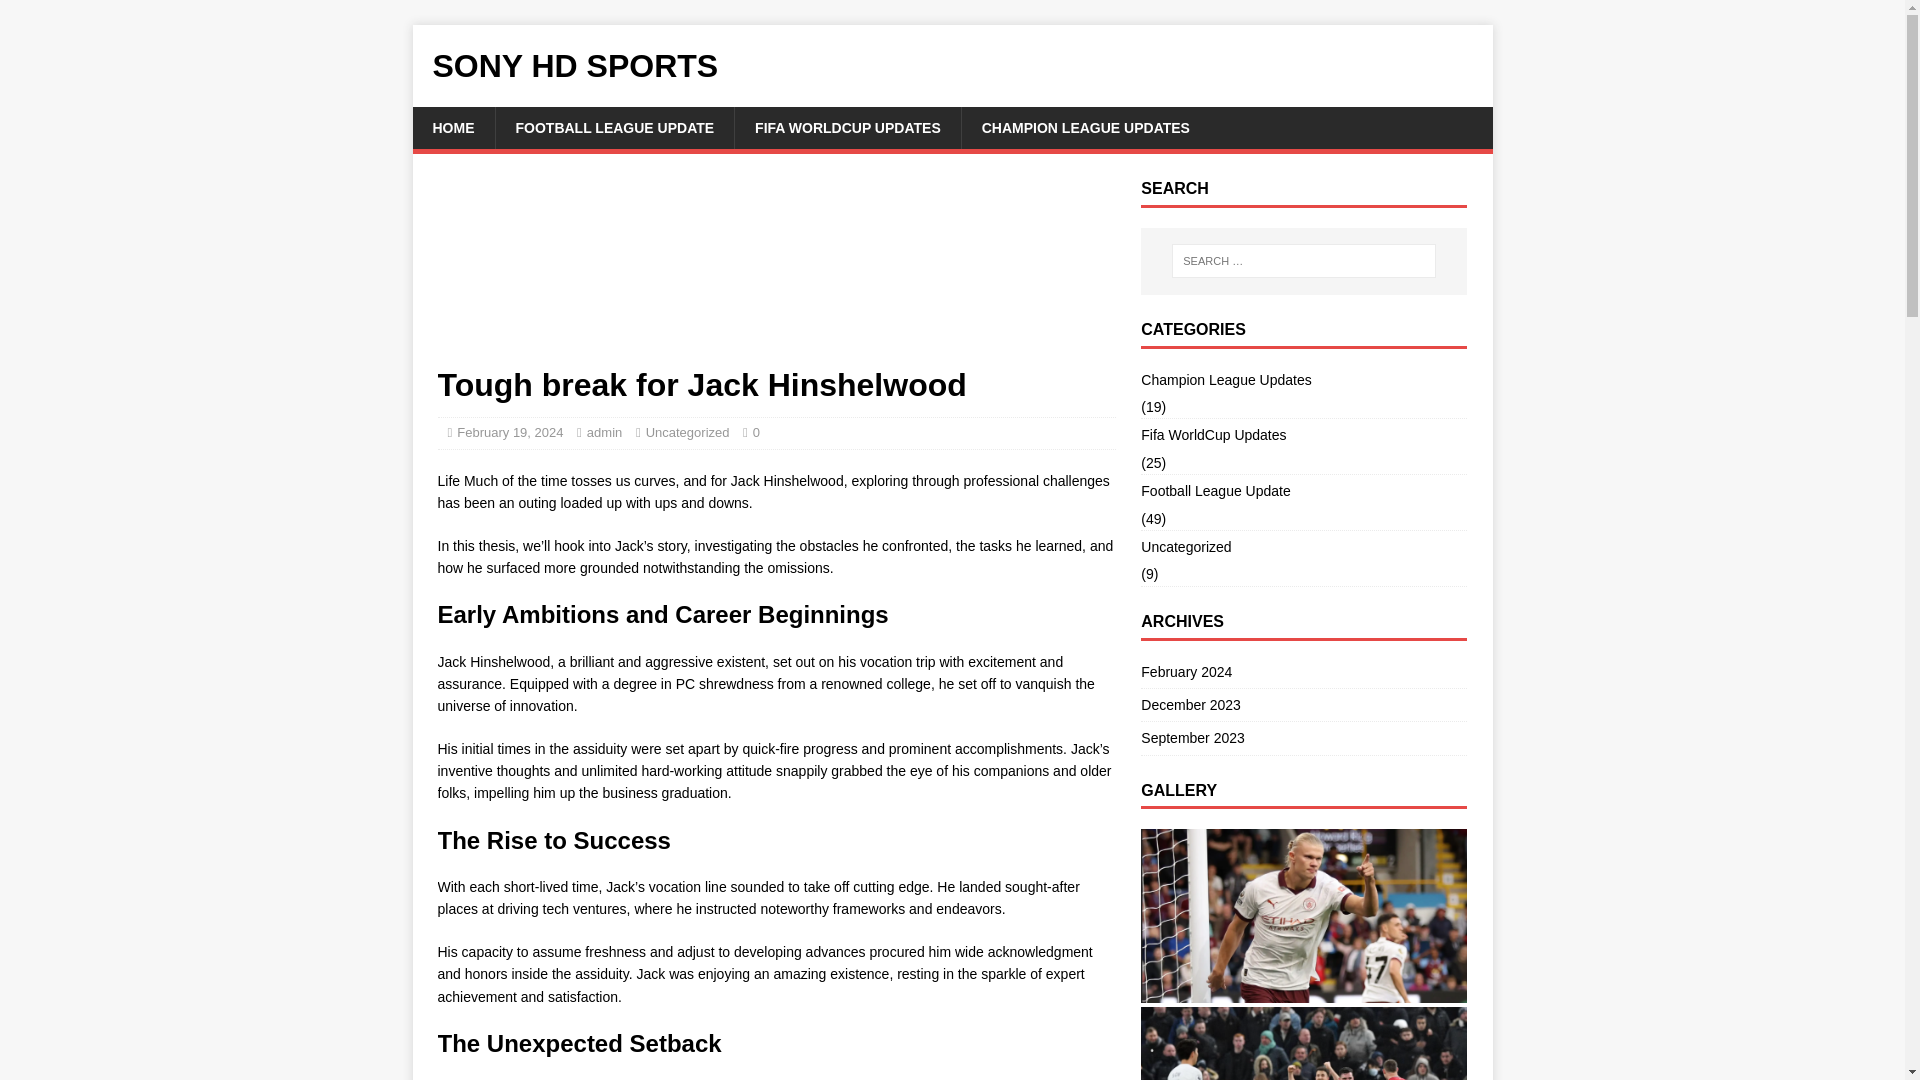 This screenshot has width=1920, height=1080. I want to click on FIFA WORLDCUP UPDATES, so click(847, 128).